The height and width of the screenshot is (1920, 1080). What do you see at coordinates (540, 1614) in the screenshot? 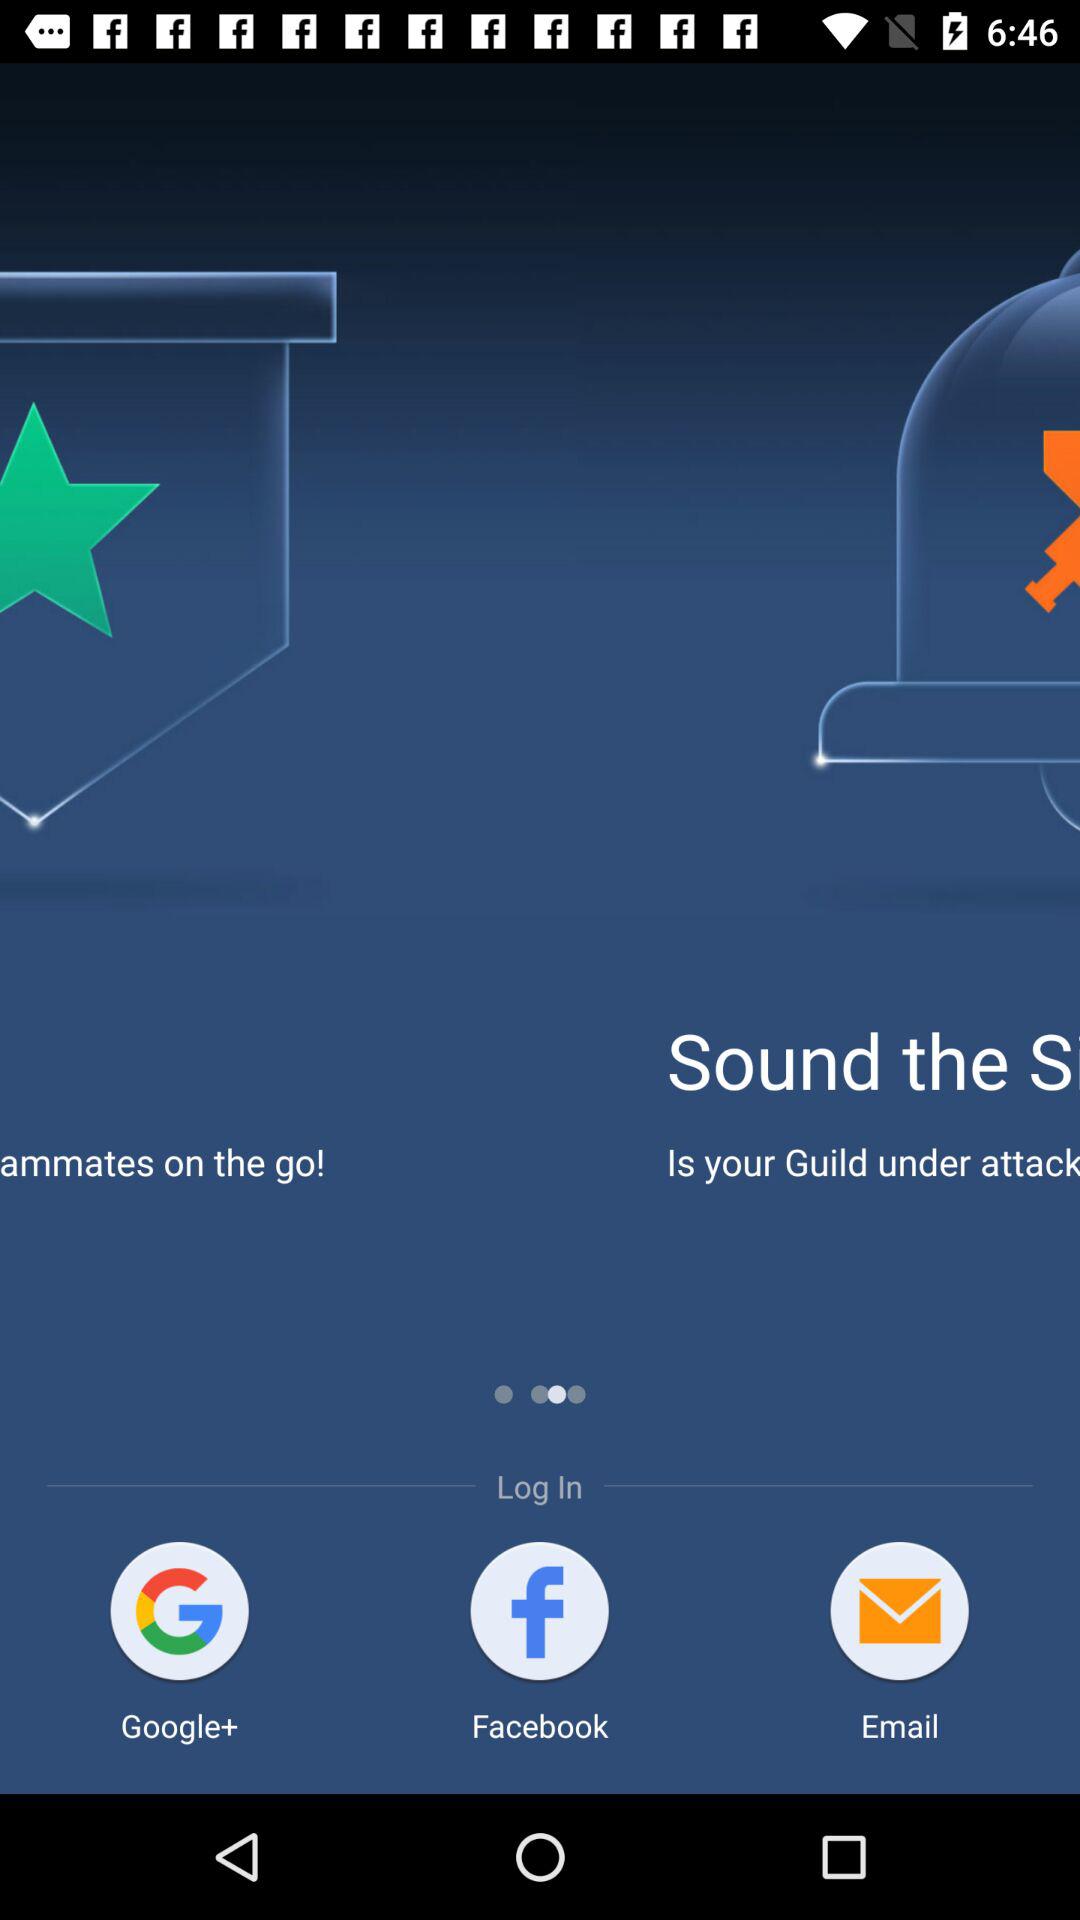
I see `log in with facebook` at bounding box center [540, 1614].